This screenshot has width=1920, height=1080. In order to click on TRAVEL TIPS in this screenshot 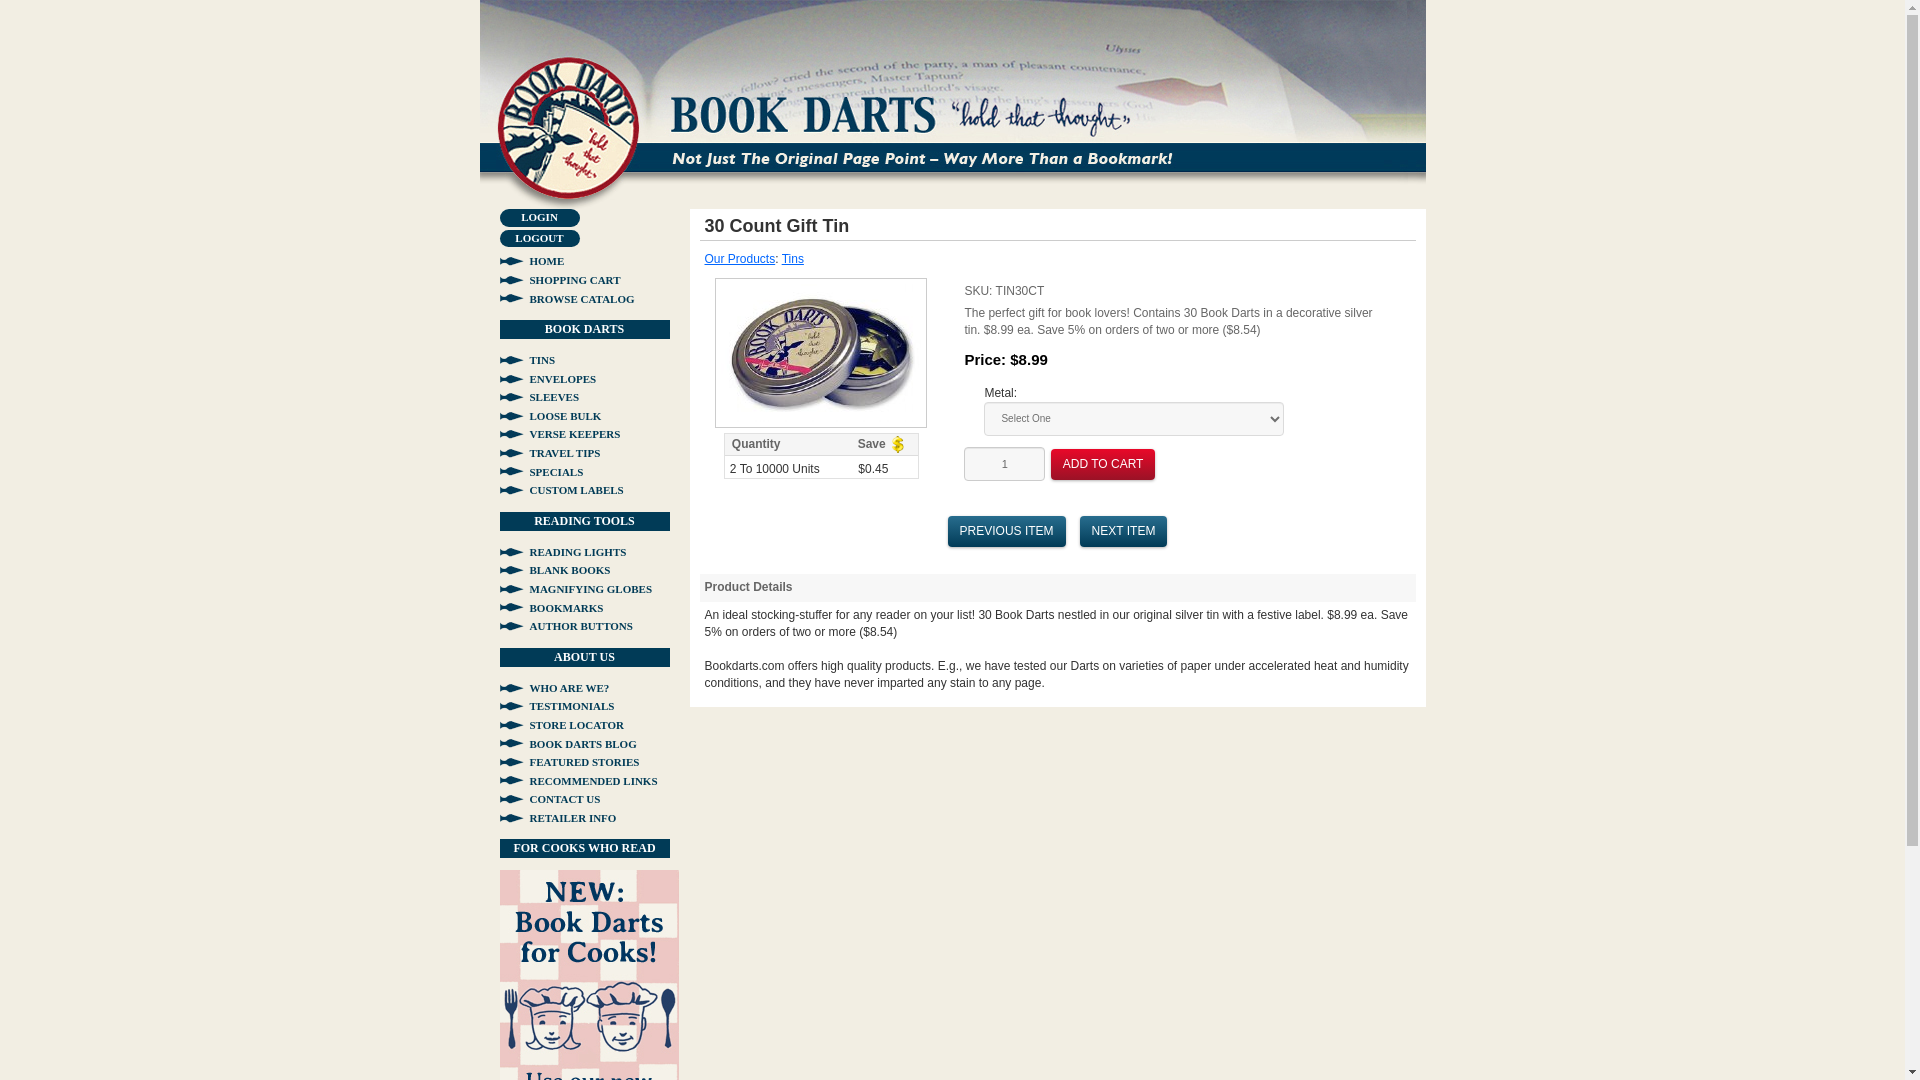, I will do `click(550, 453)`.